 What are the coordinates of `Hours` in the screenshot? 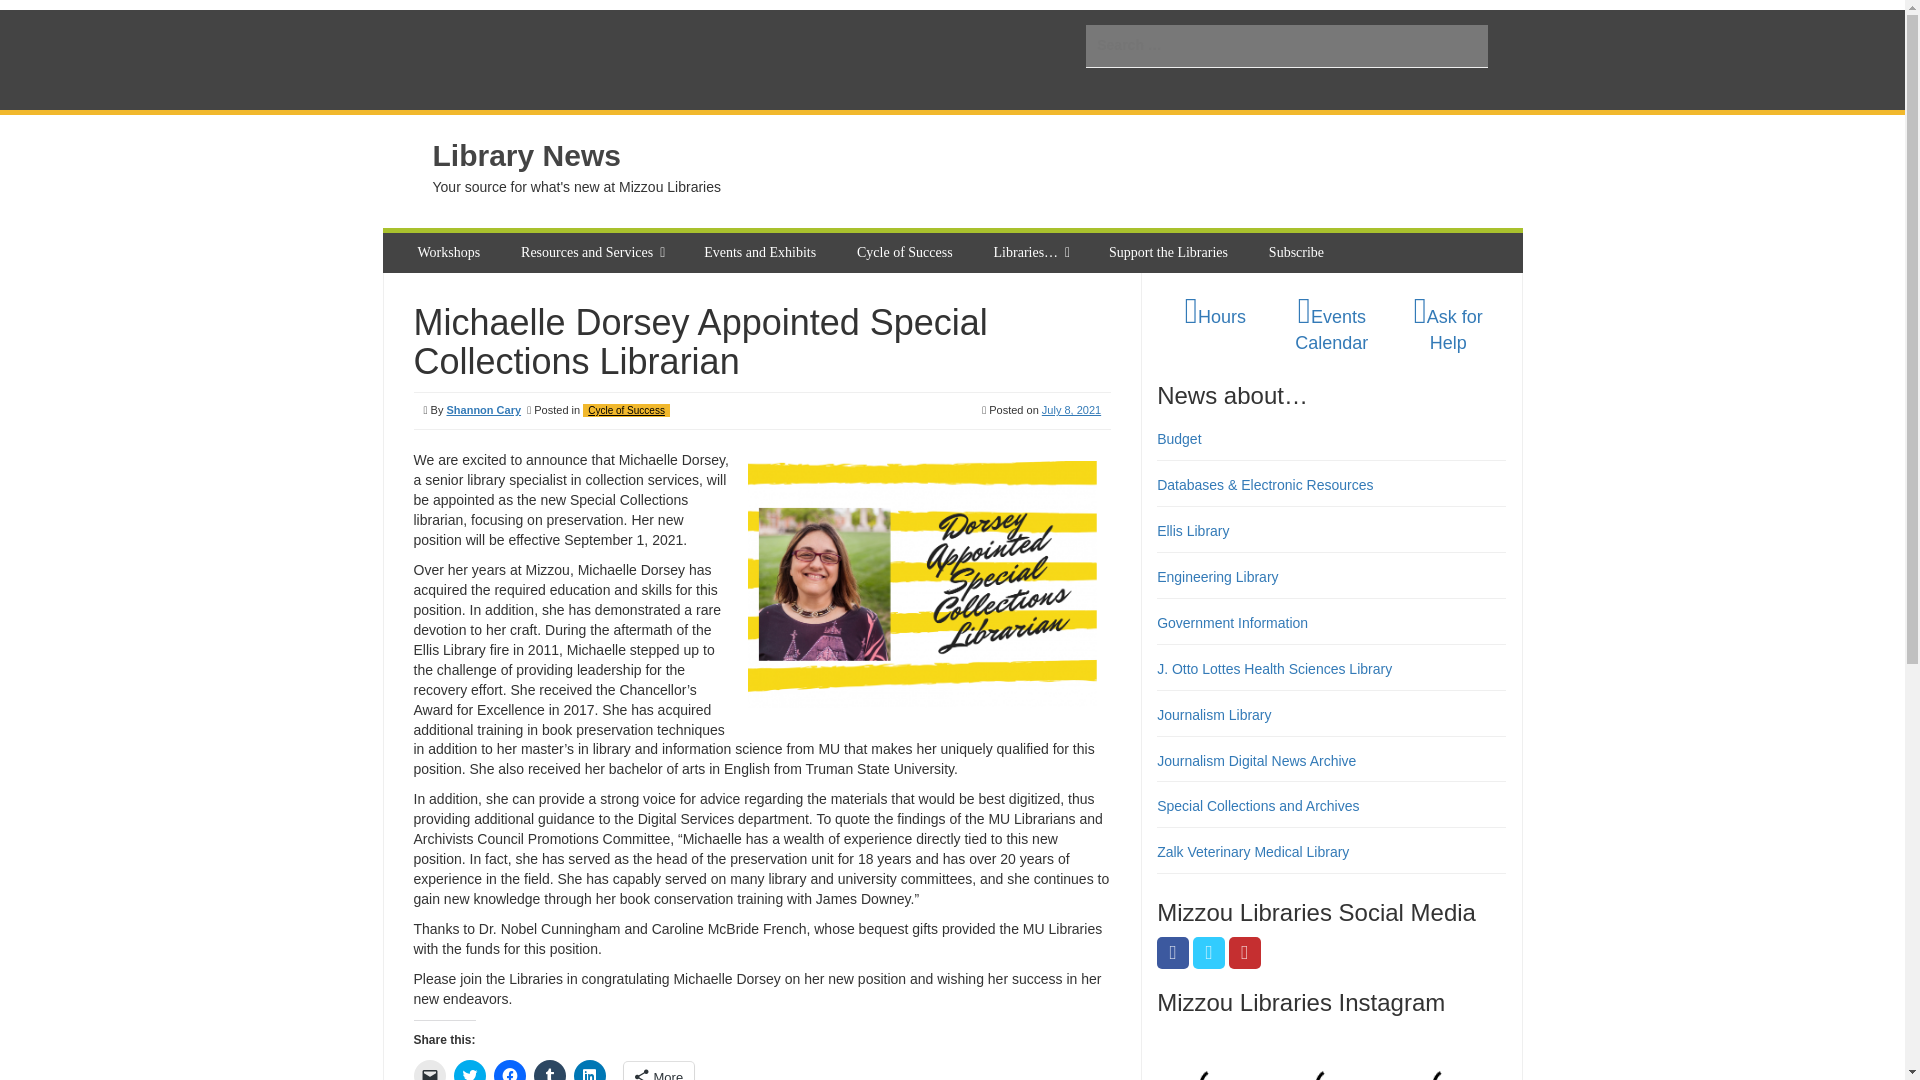 It's located at (1215, 316).